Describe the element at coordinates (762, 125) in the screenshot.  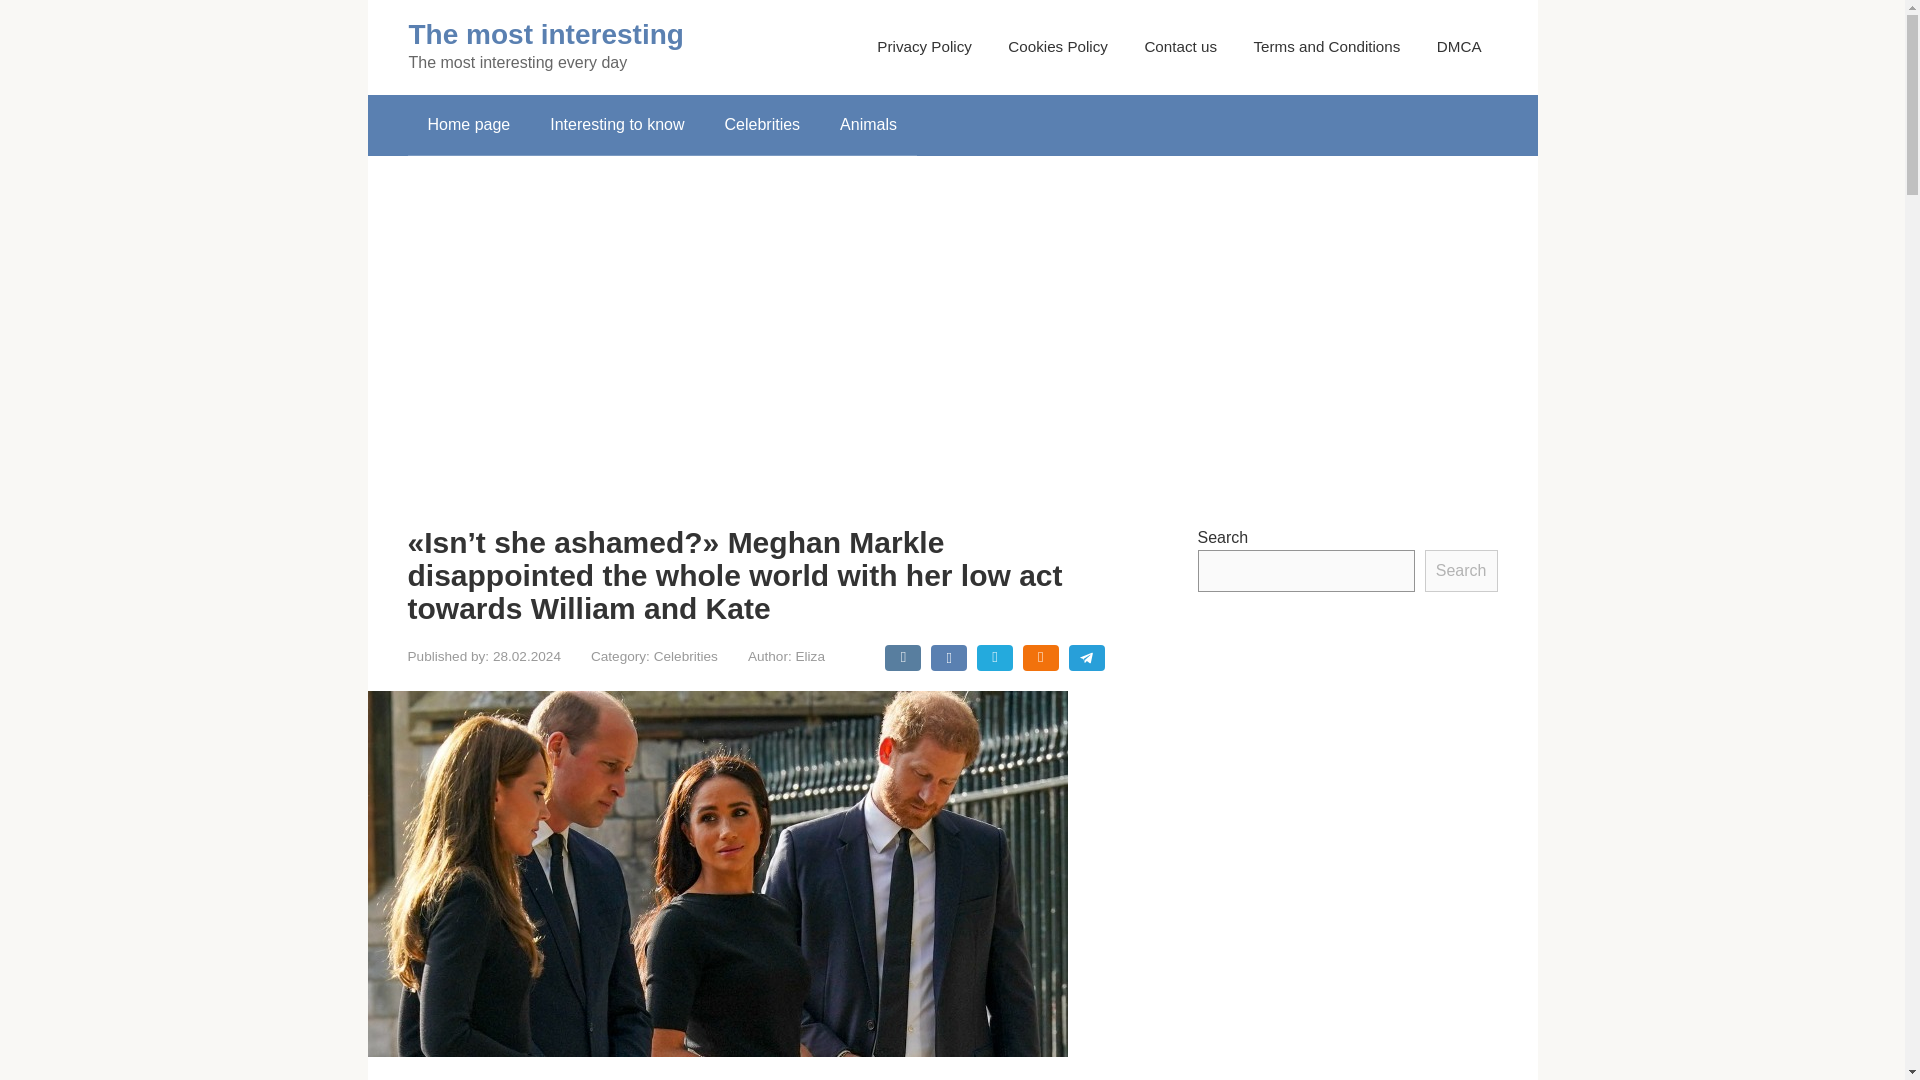
I see `Celebrities` at that location.